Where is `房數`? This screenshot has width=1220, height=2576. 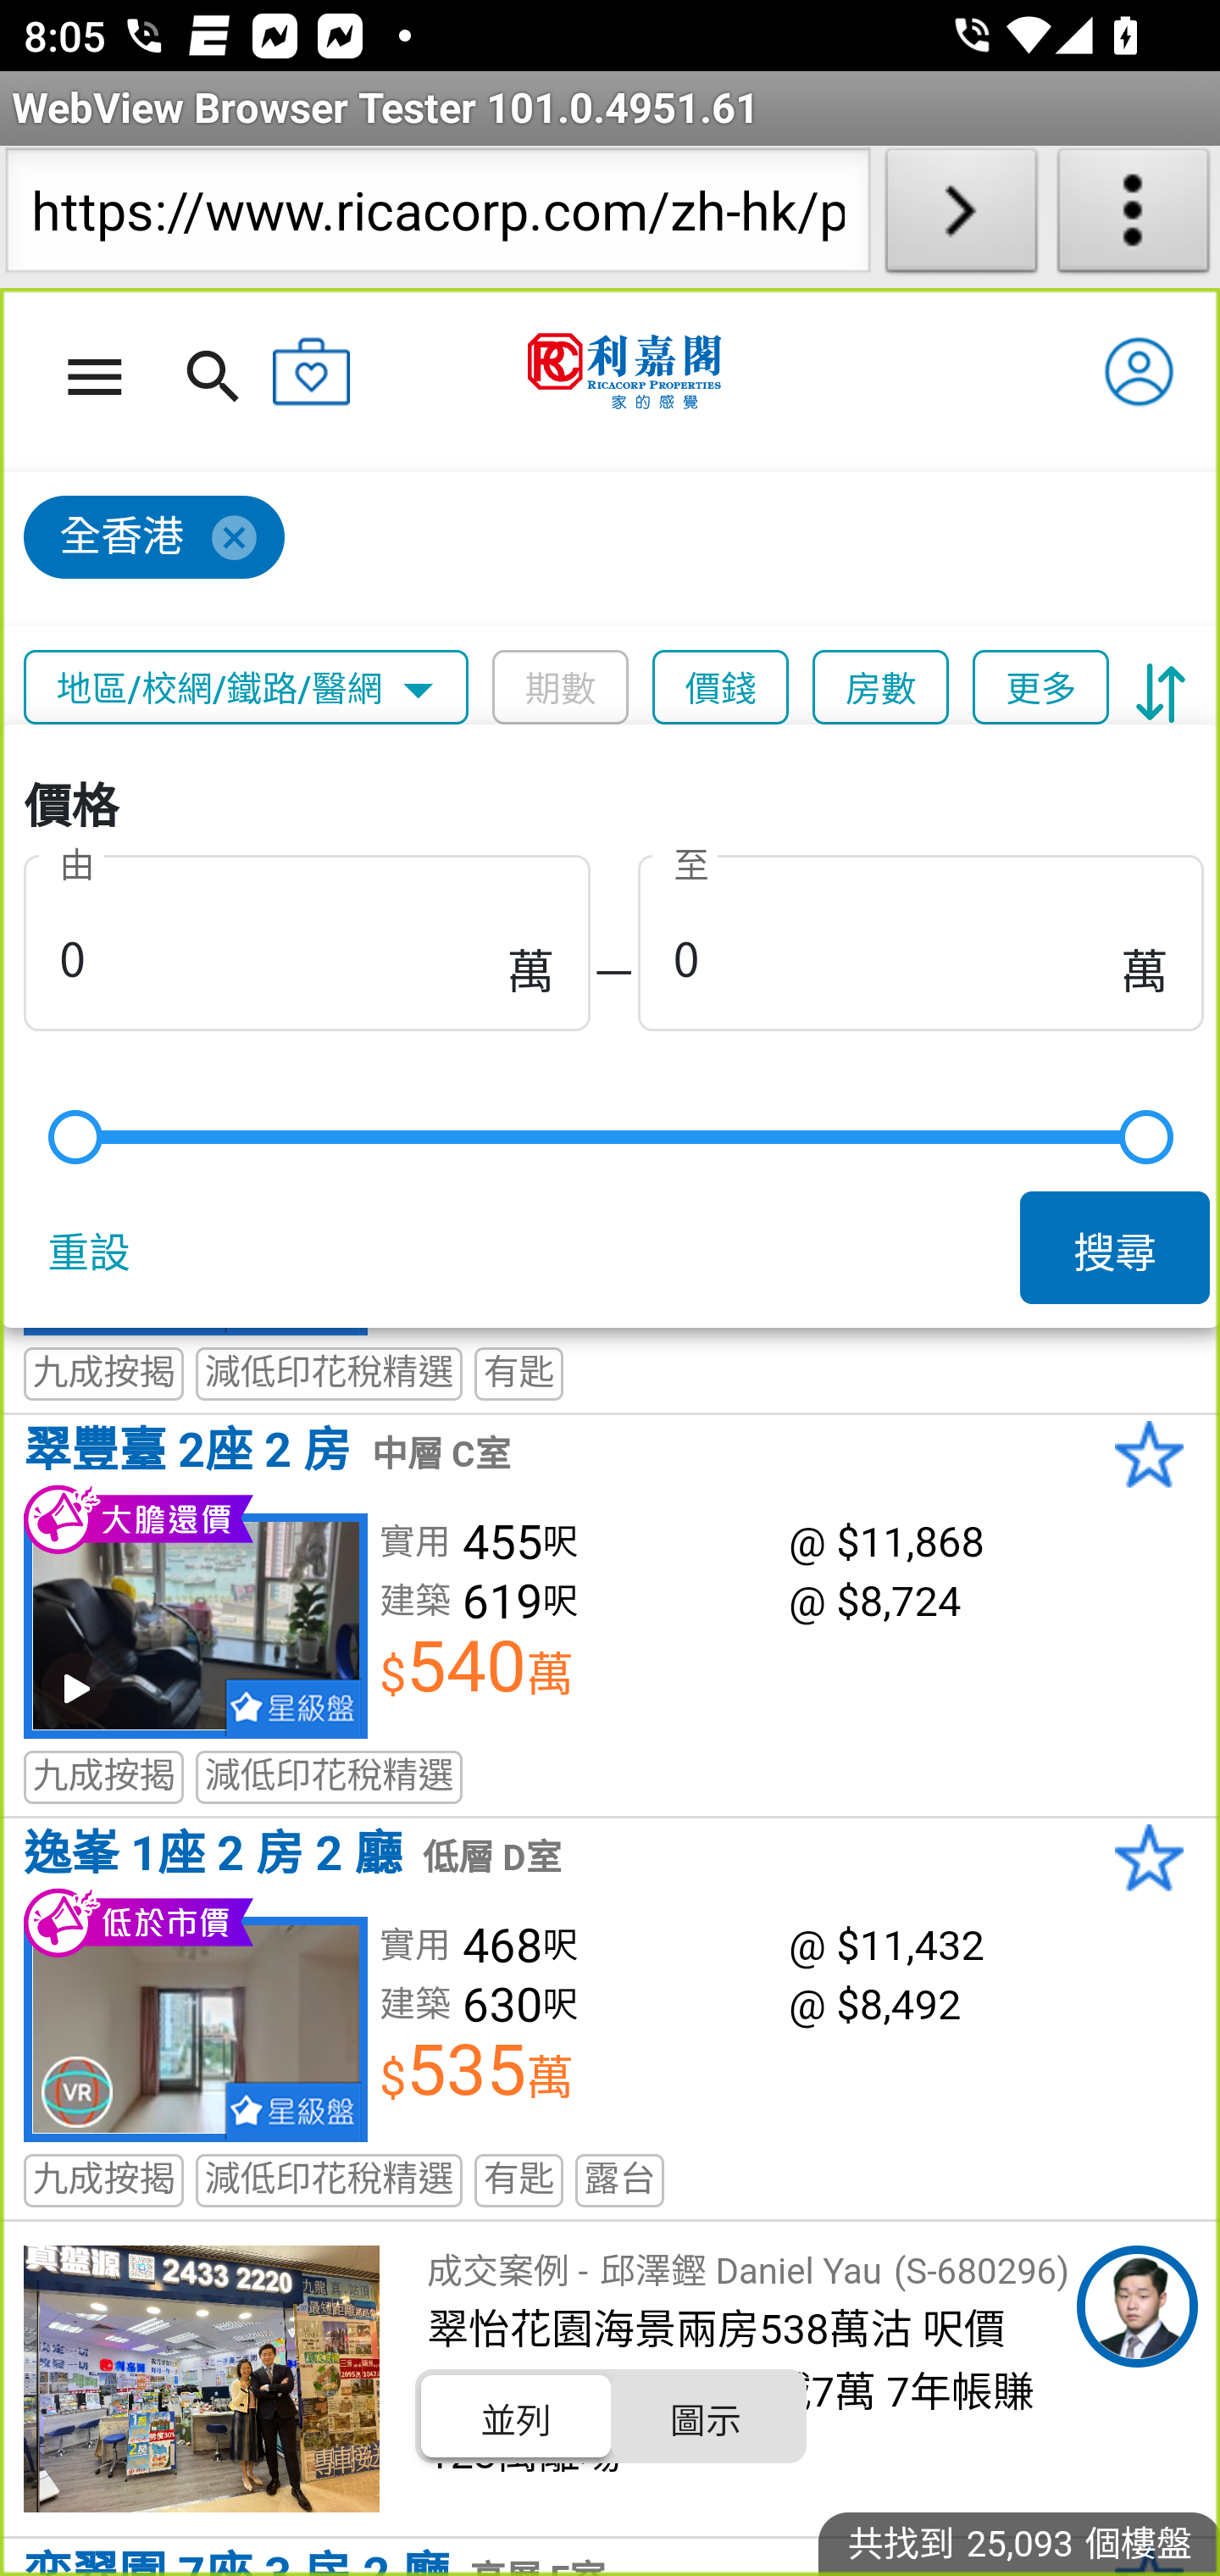
房數 is located at coordinates (882, 688).